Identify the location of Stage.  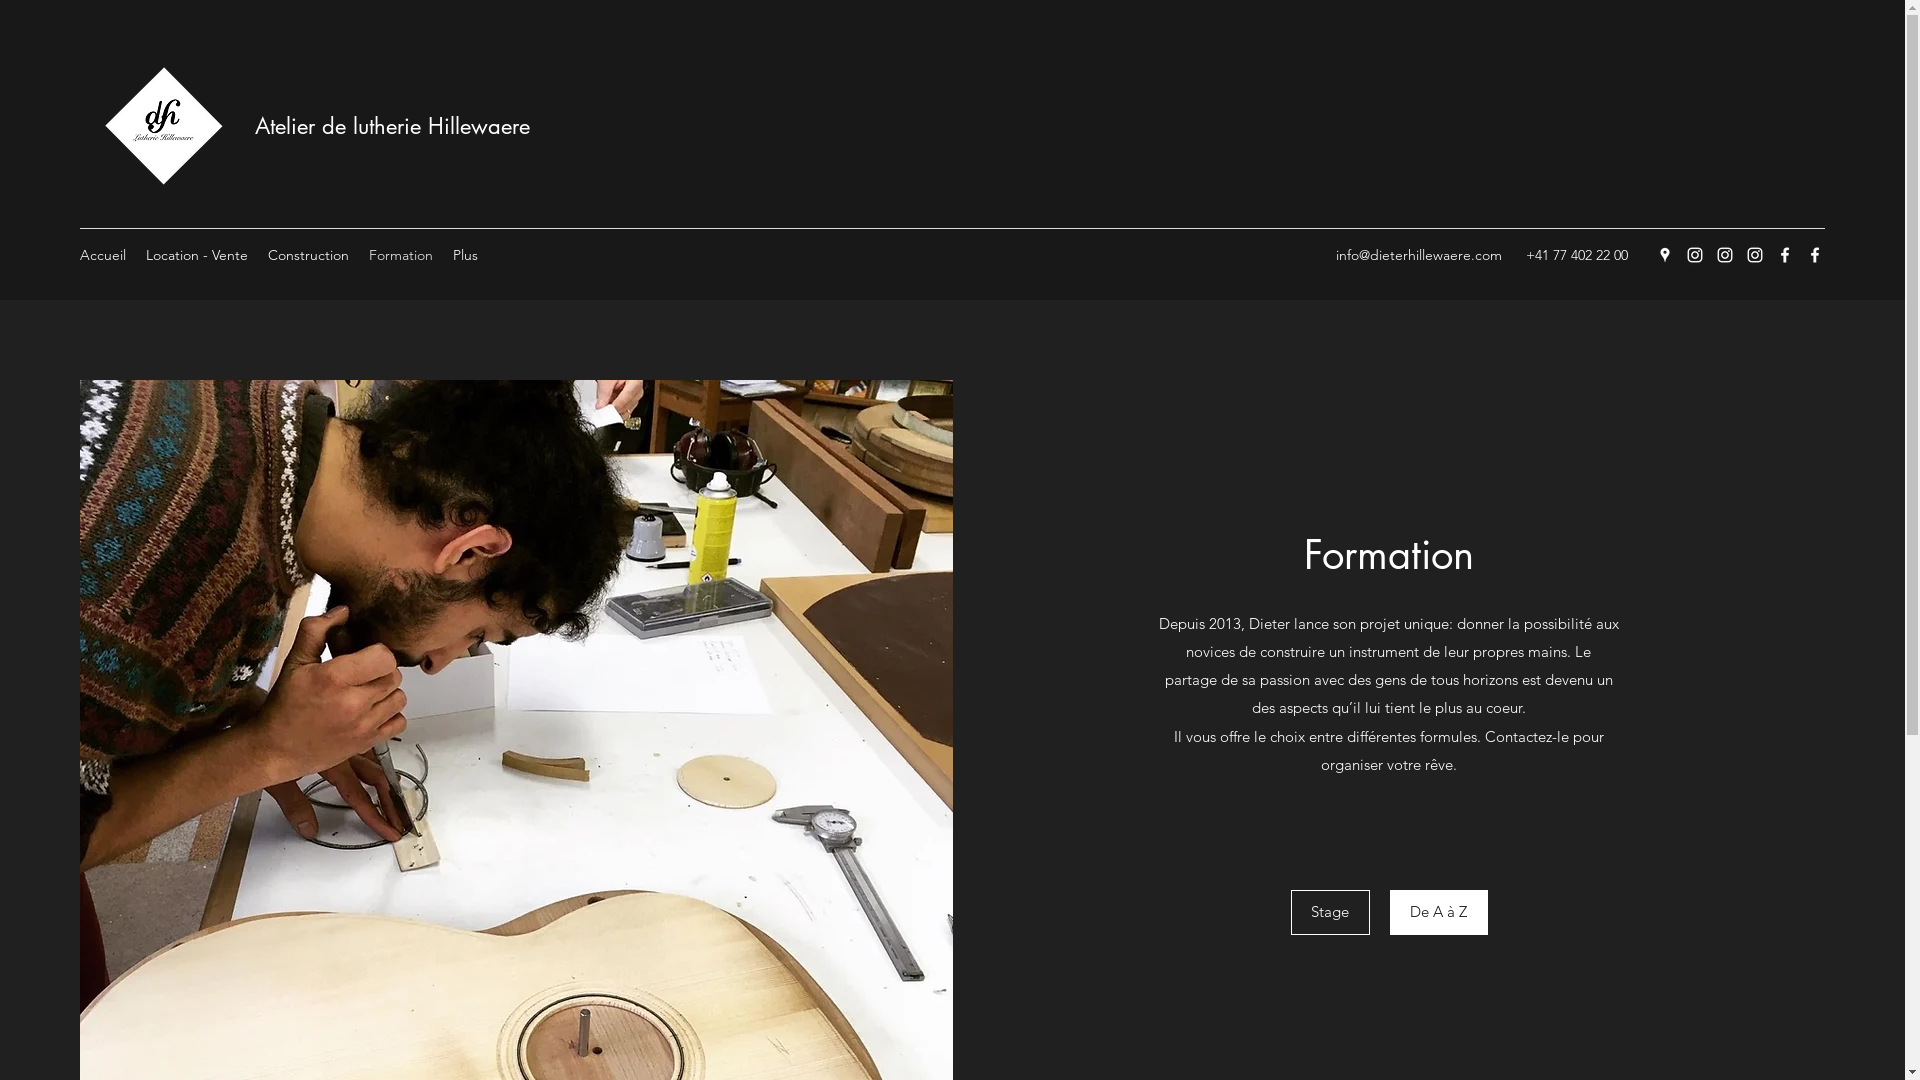
(1330, 912).